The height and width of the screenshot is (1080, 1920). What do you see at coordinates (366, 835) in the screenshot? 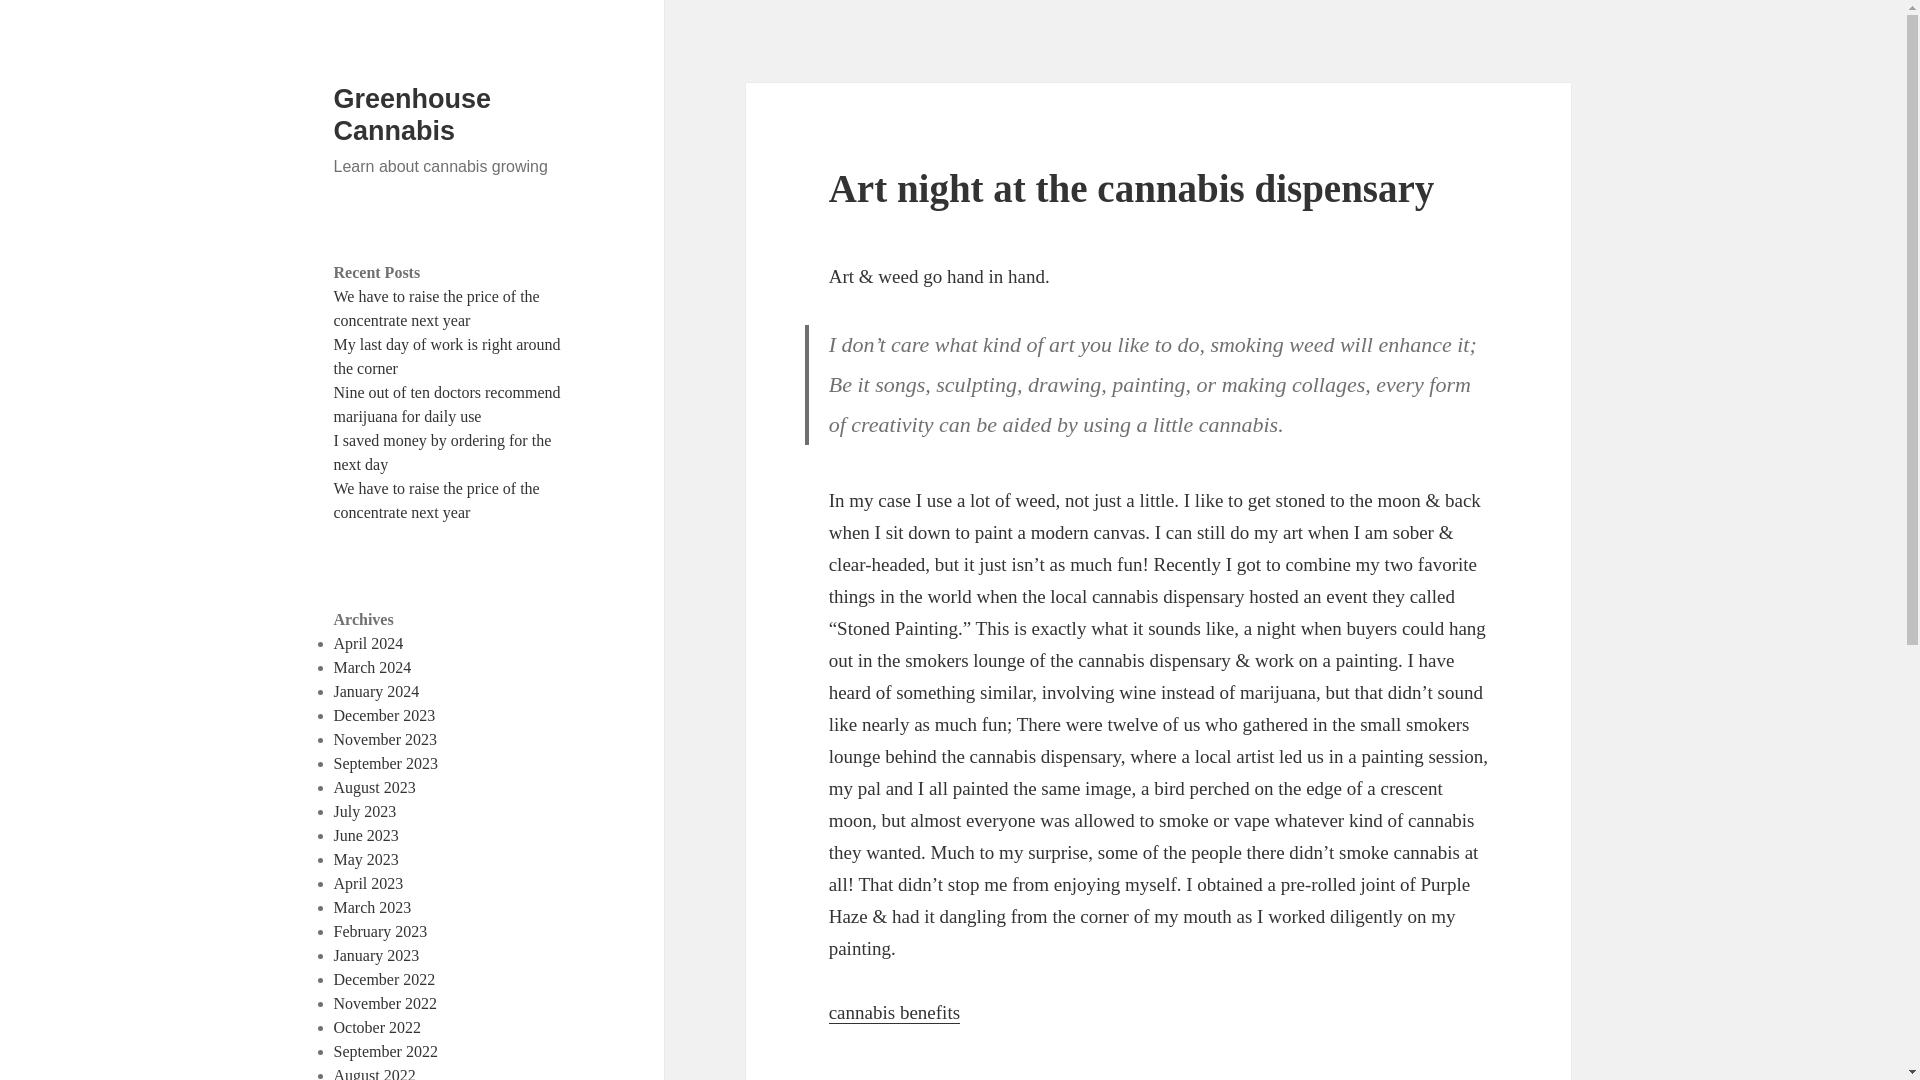
I see `June 2023` at bounding box center [366, 835].